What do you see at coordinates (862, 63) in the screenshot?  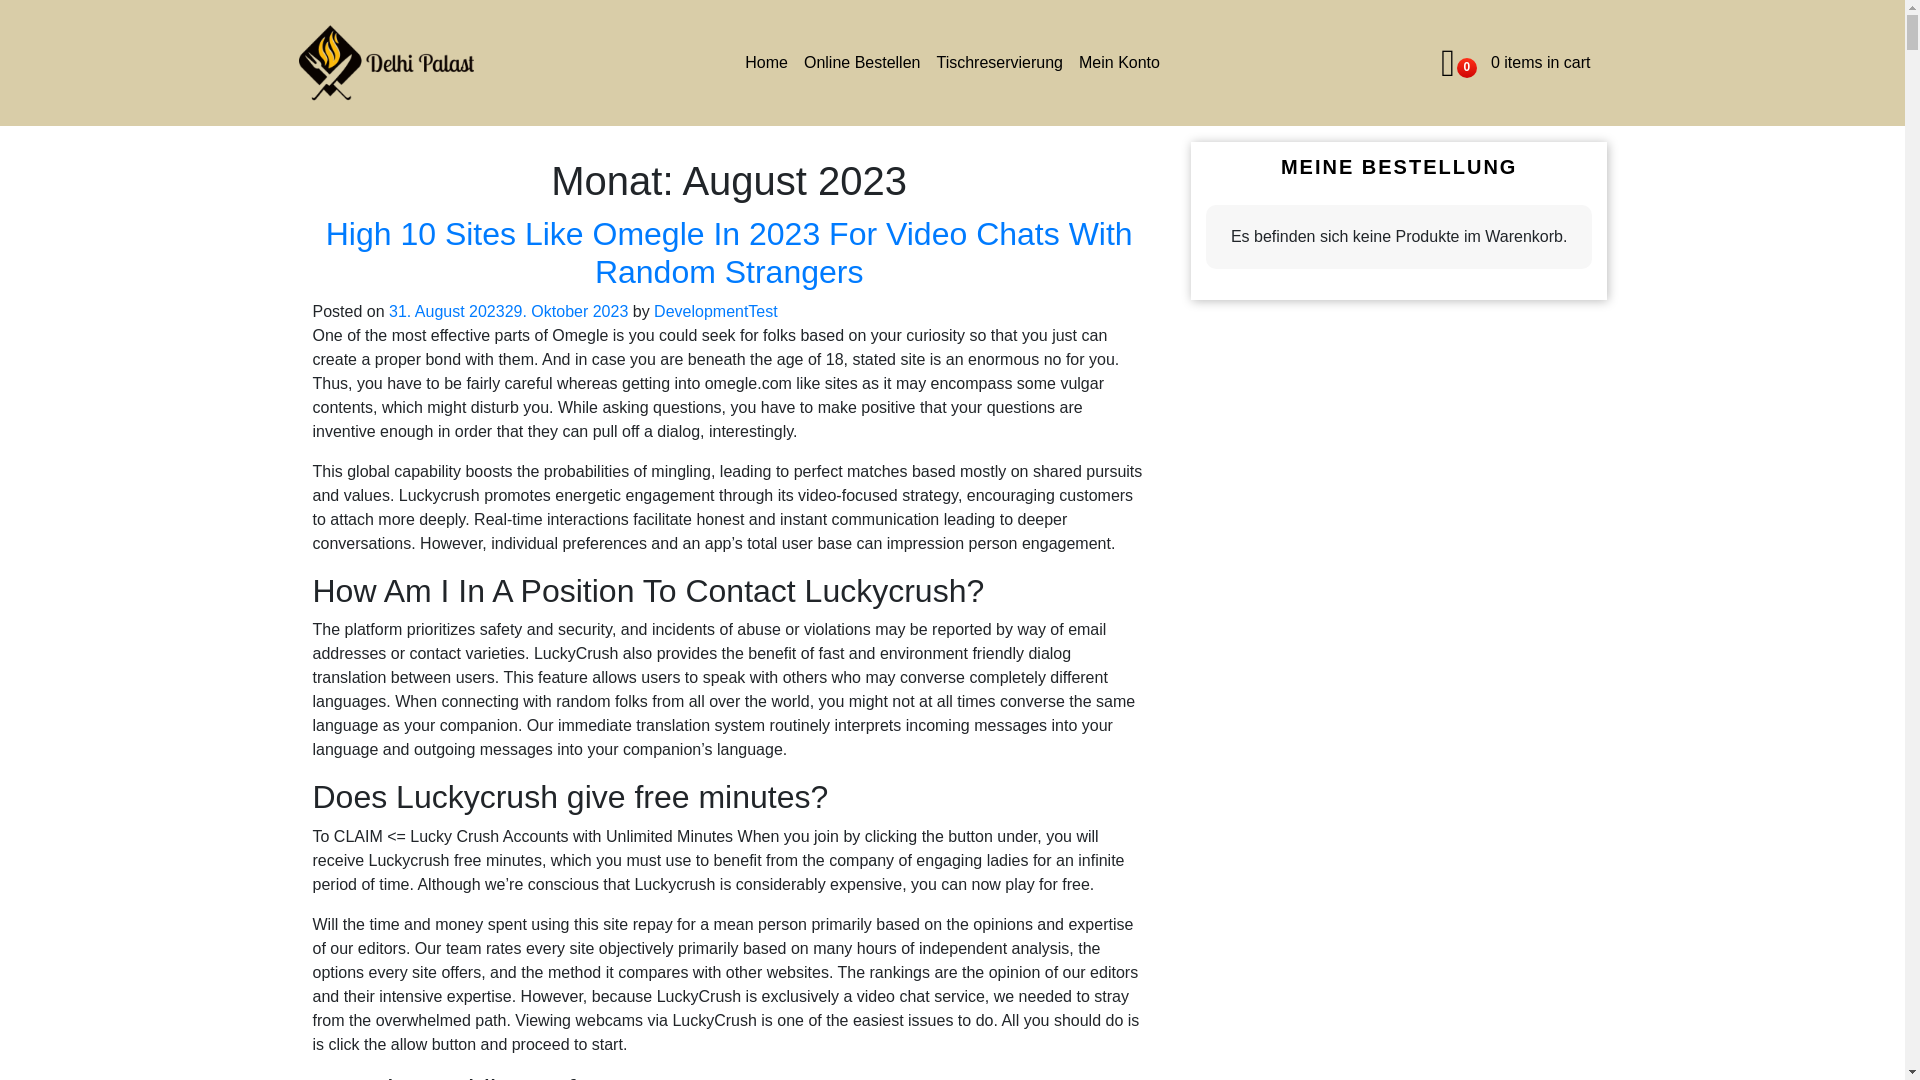 I see `Tischreservierung` at bounding box center [862, 63].